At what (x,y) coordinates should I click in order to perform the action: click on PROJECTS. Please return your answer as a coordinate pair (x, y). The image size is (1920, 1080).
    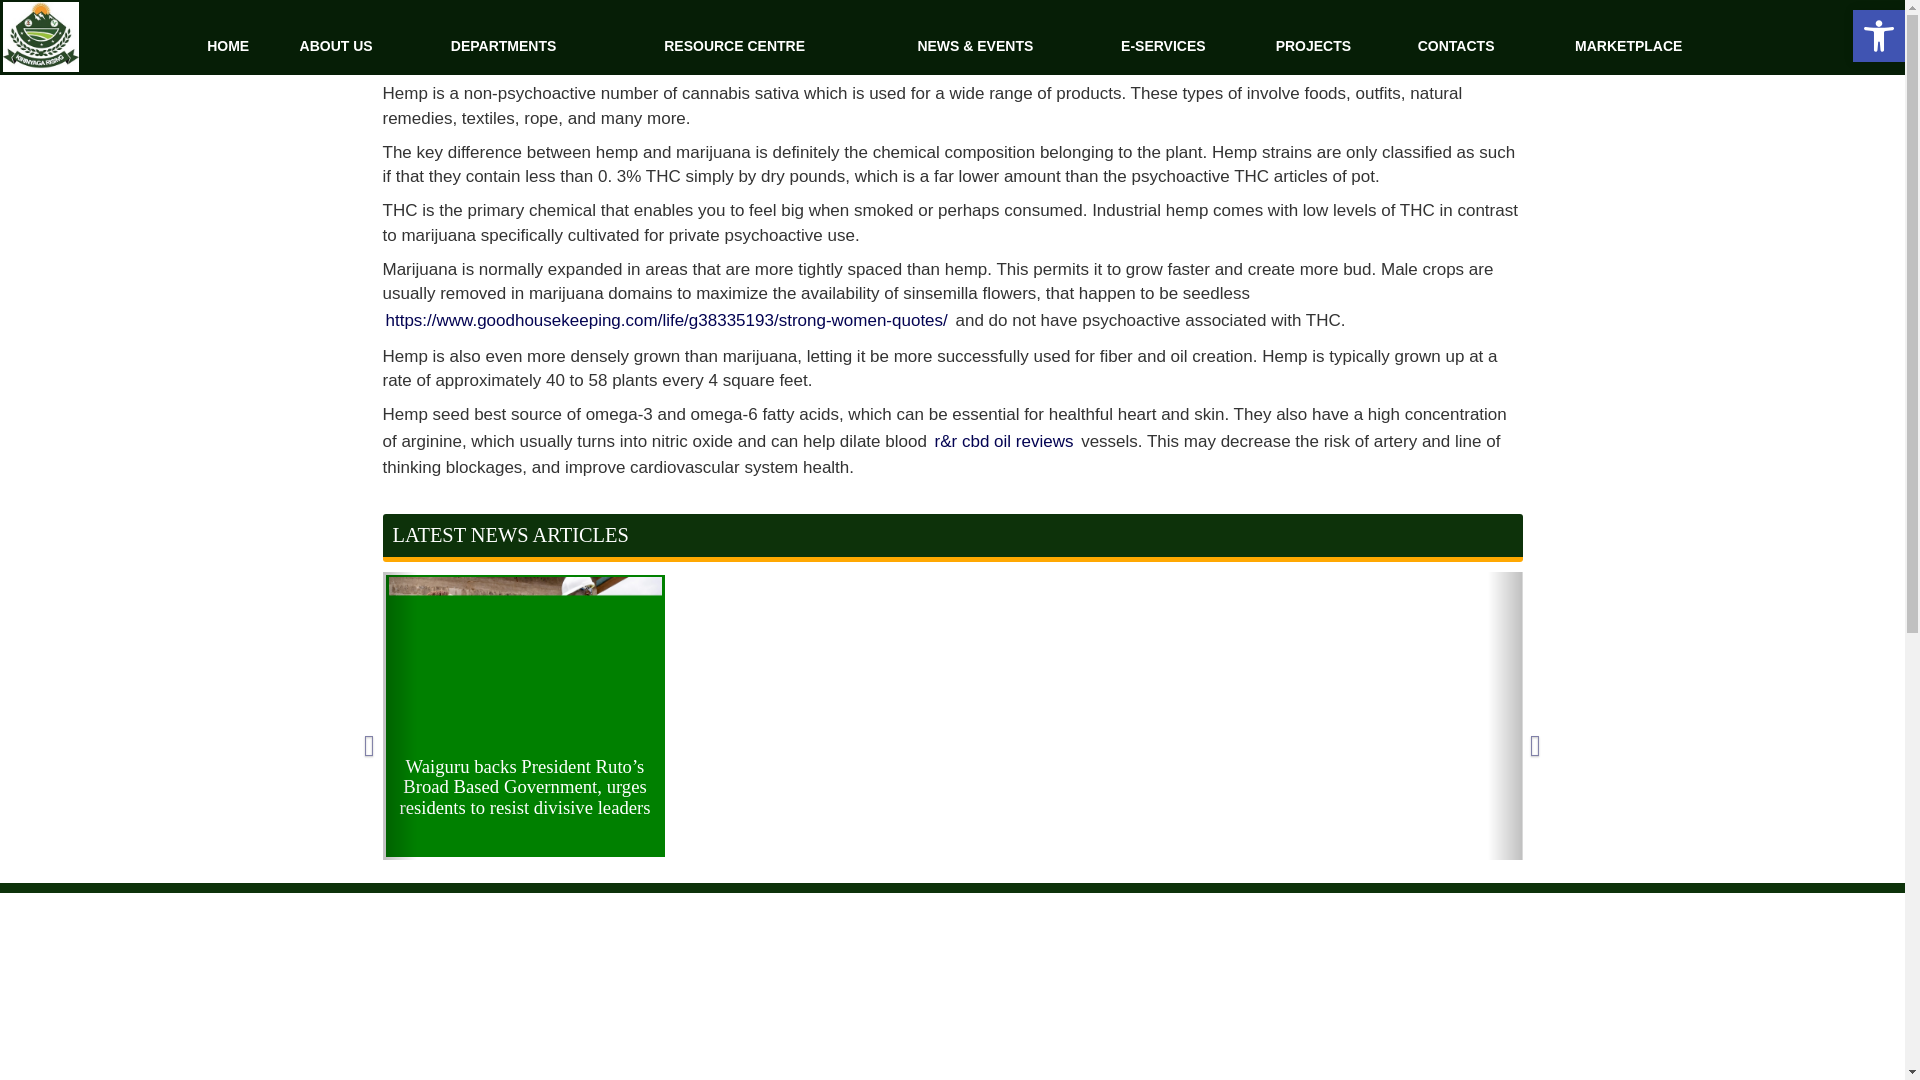
    Looking at the image, I should click on (1313, 46).